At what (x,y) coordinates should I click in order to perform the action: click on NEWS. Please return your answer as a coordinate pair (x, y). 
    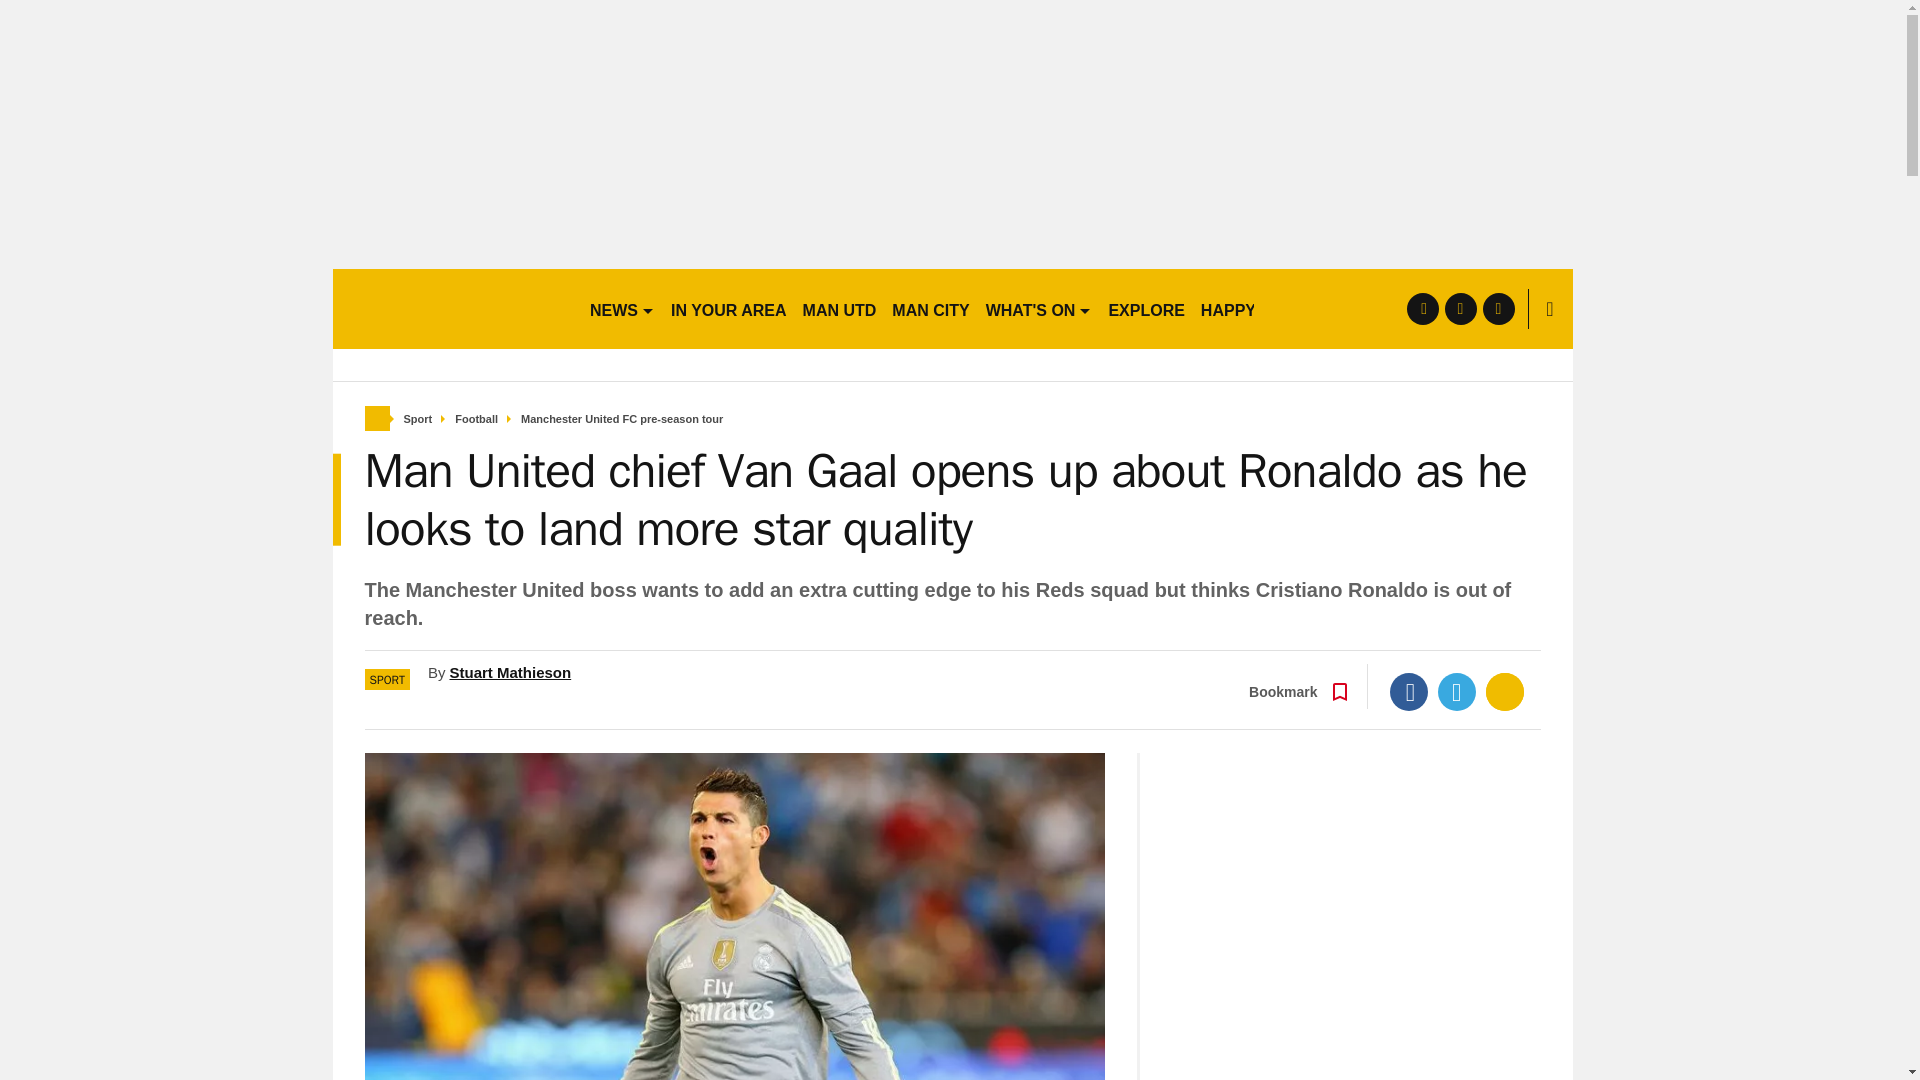
    Looking at the image, I should click on (622, 308).